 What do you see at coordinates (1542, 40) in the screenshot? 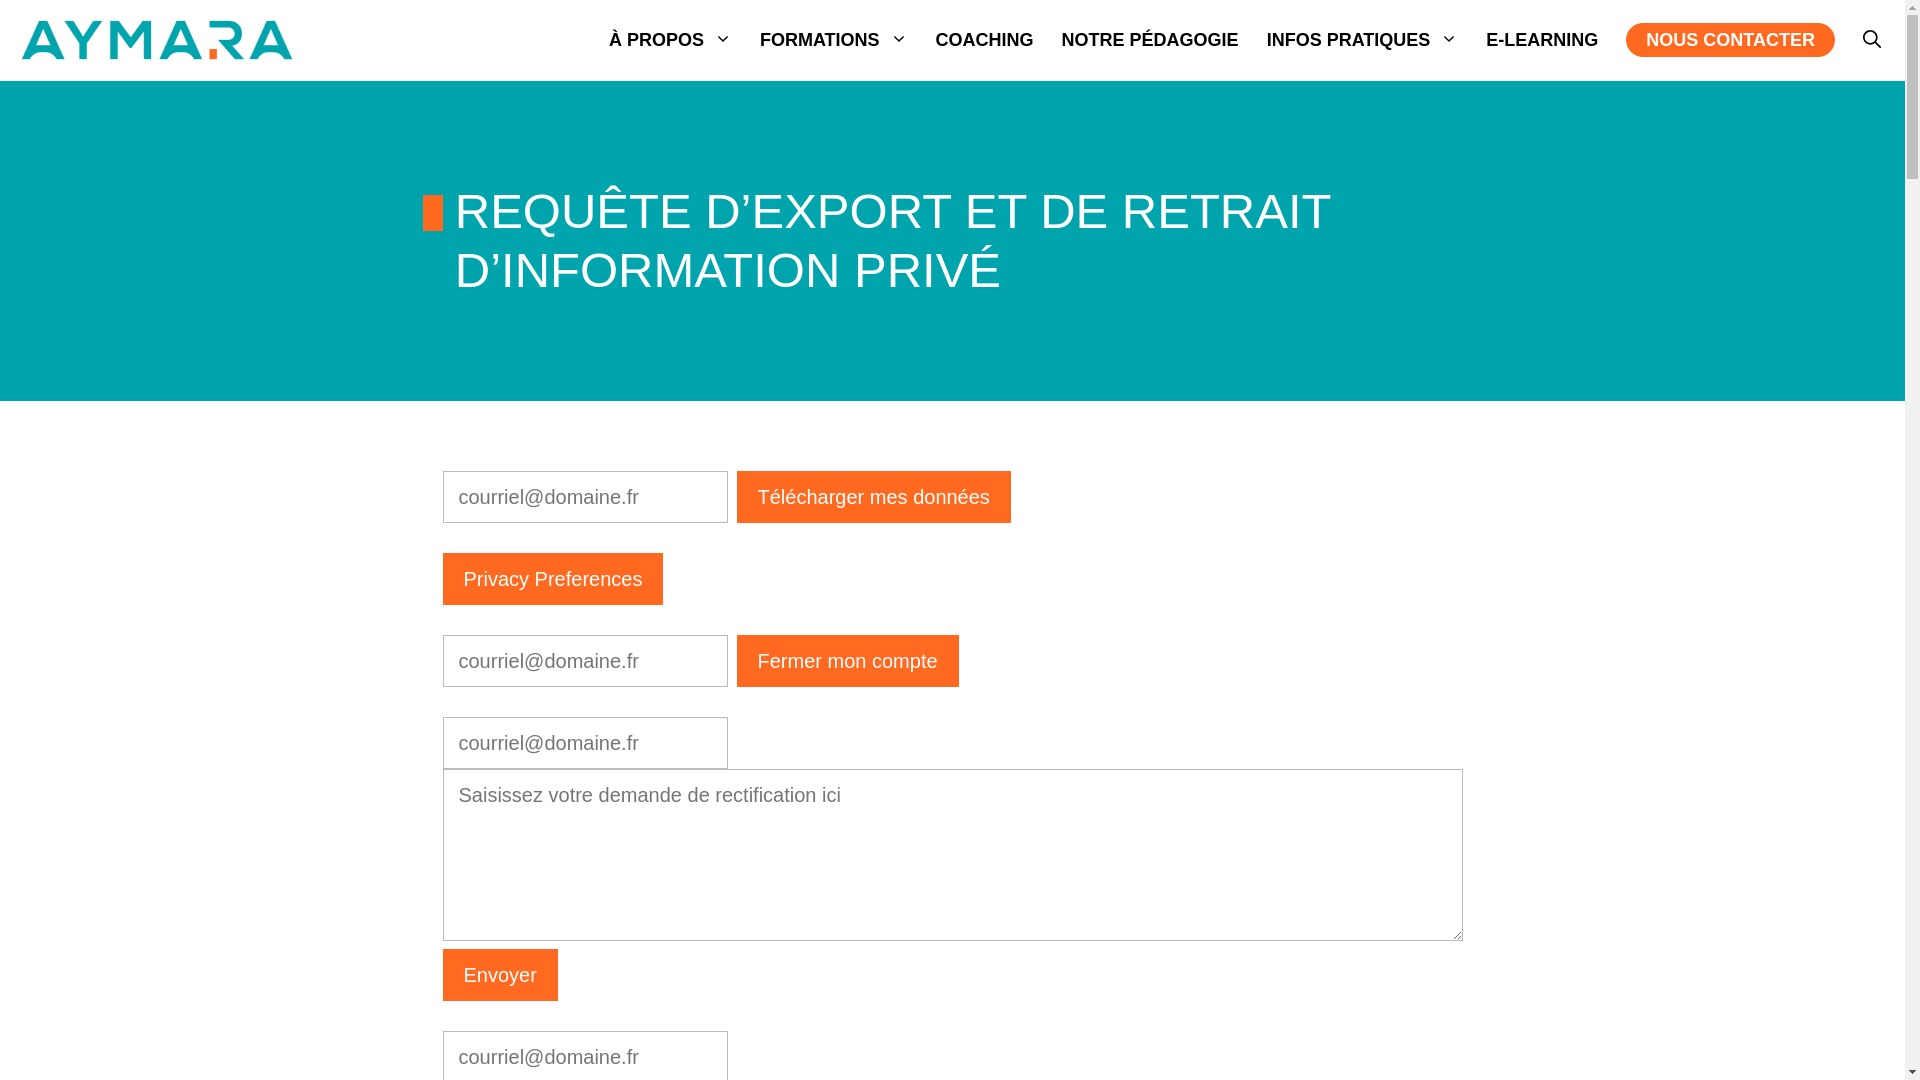
I see `E-LEARNING` at bounding box center [1542, 40].